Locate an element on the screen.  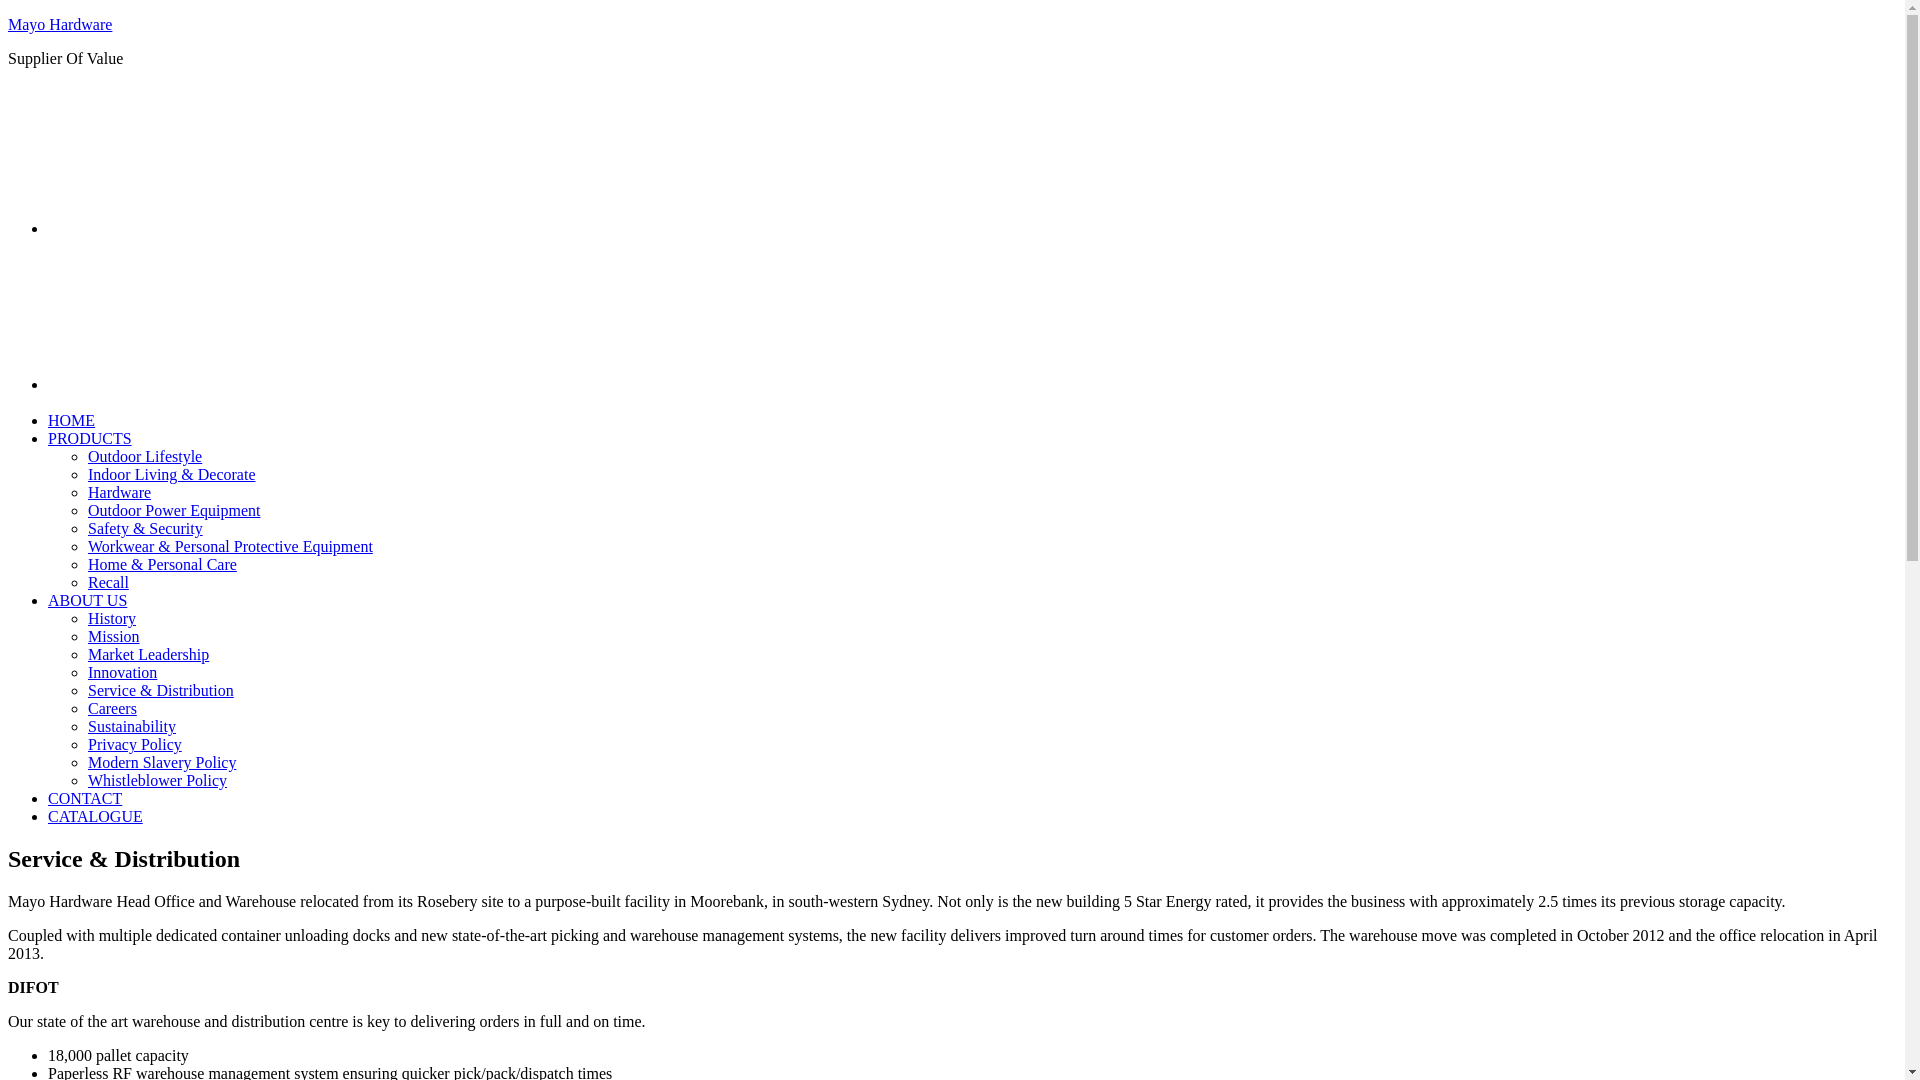
Modern Slavery Policy is located at coordinates (162, 762).